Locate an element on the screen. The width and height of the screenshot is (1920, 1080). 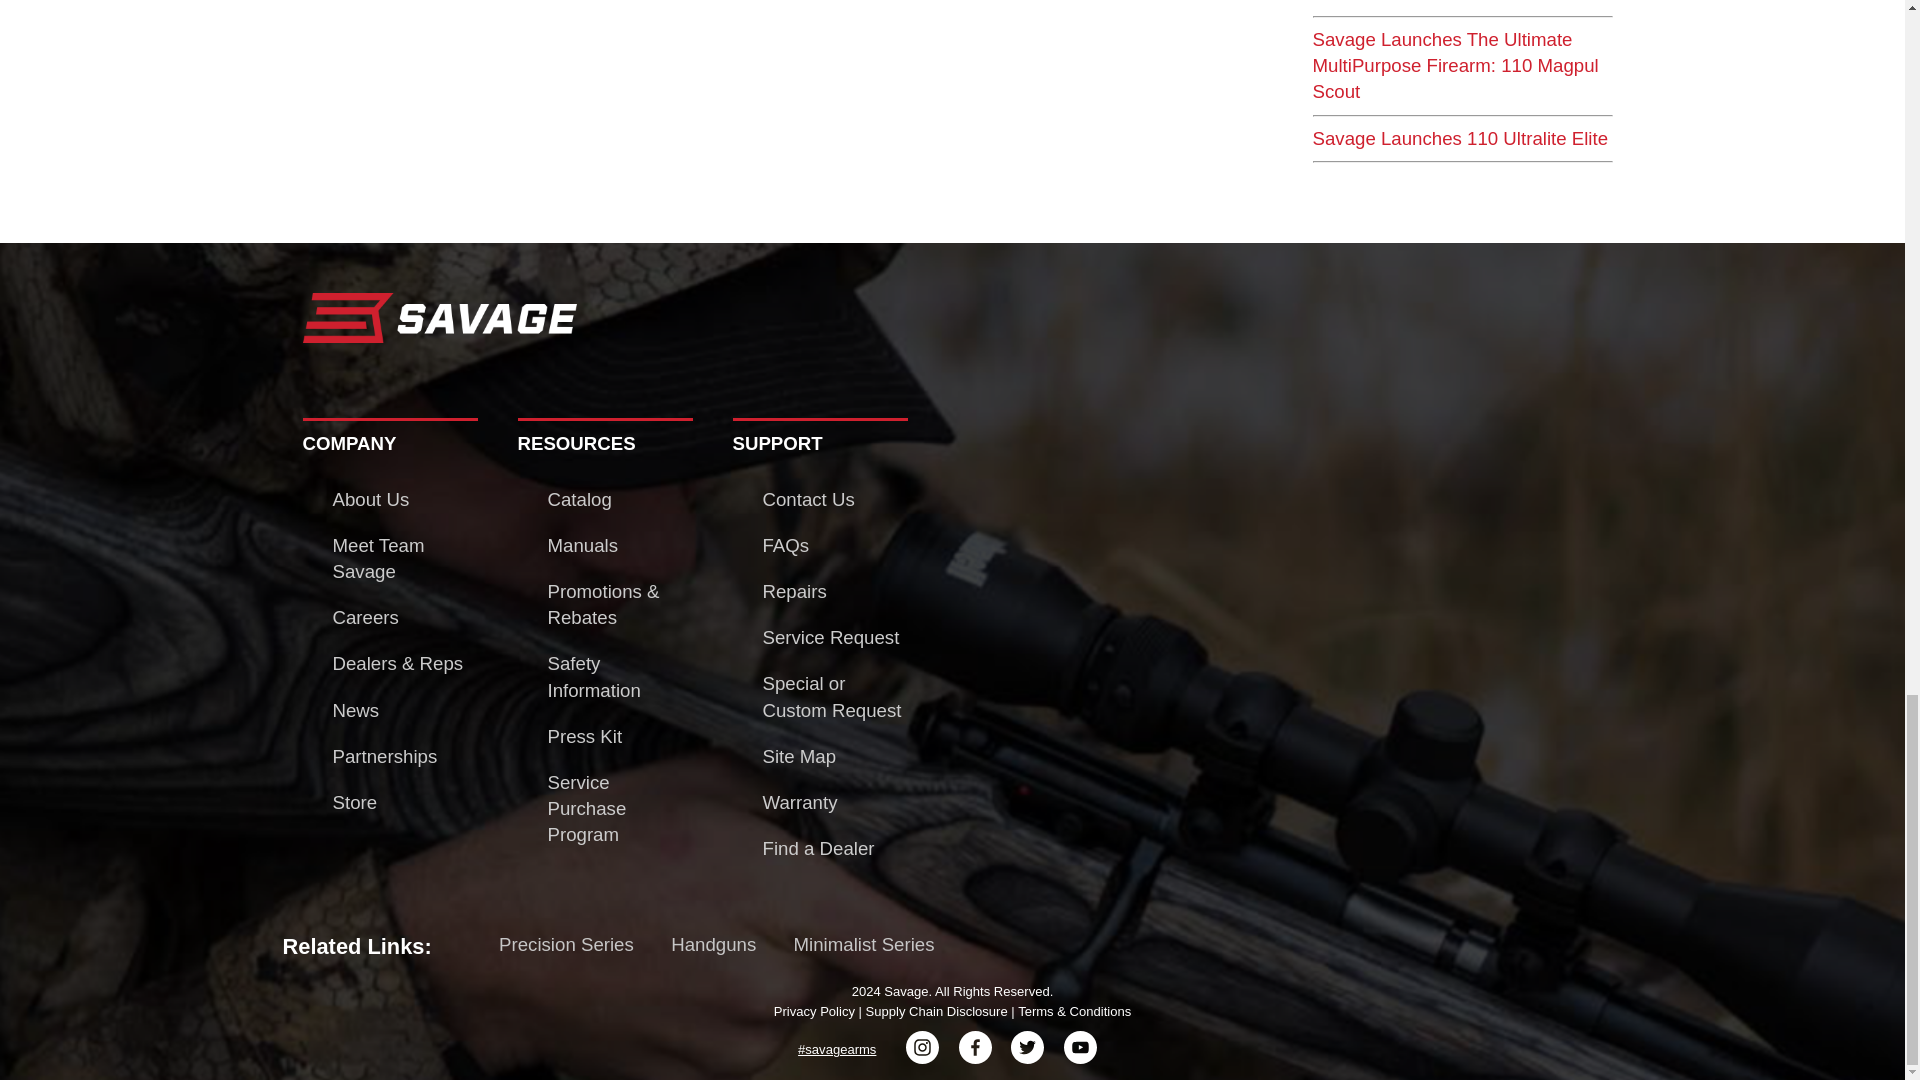
Safety Information is located at coordinates (594, 676).